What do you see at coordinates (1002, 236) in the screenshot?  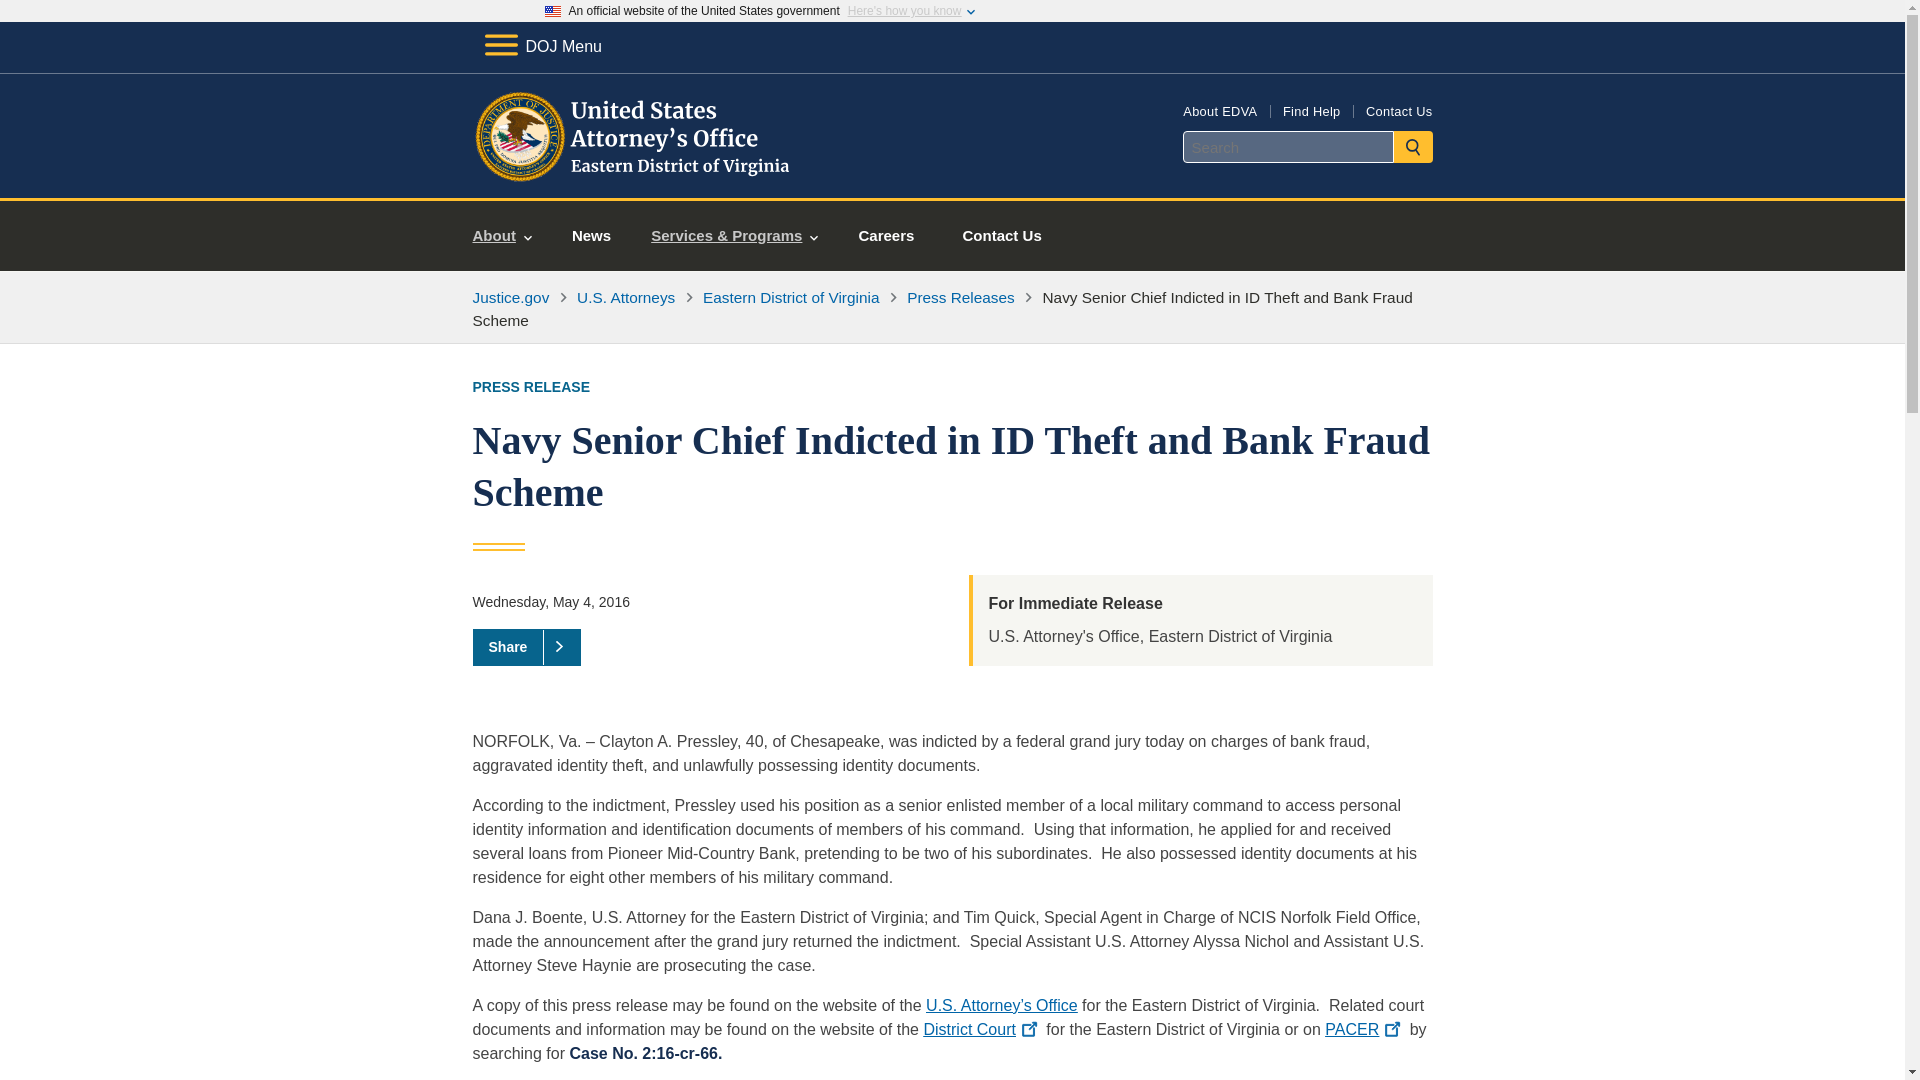 I see `Contact Us` at bounding box center [1002, 236].